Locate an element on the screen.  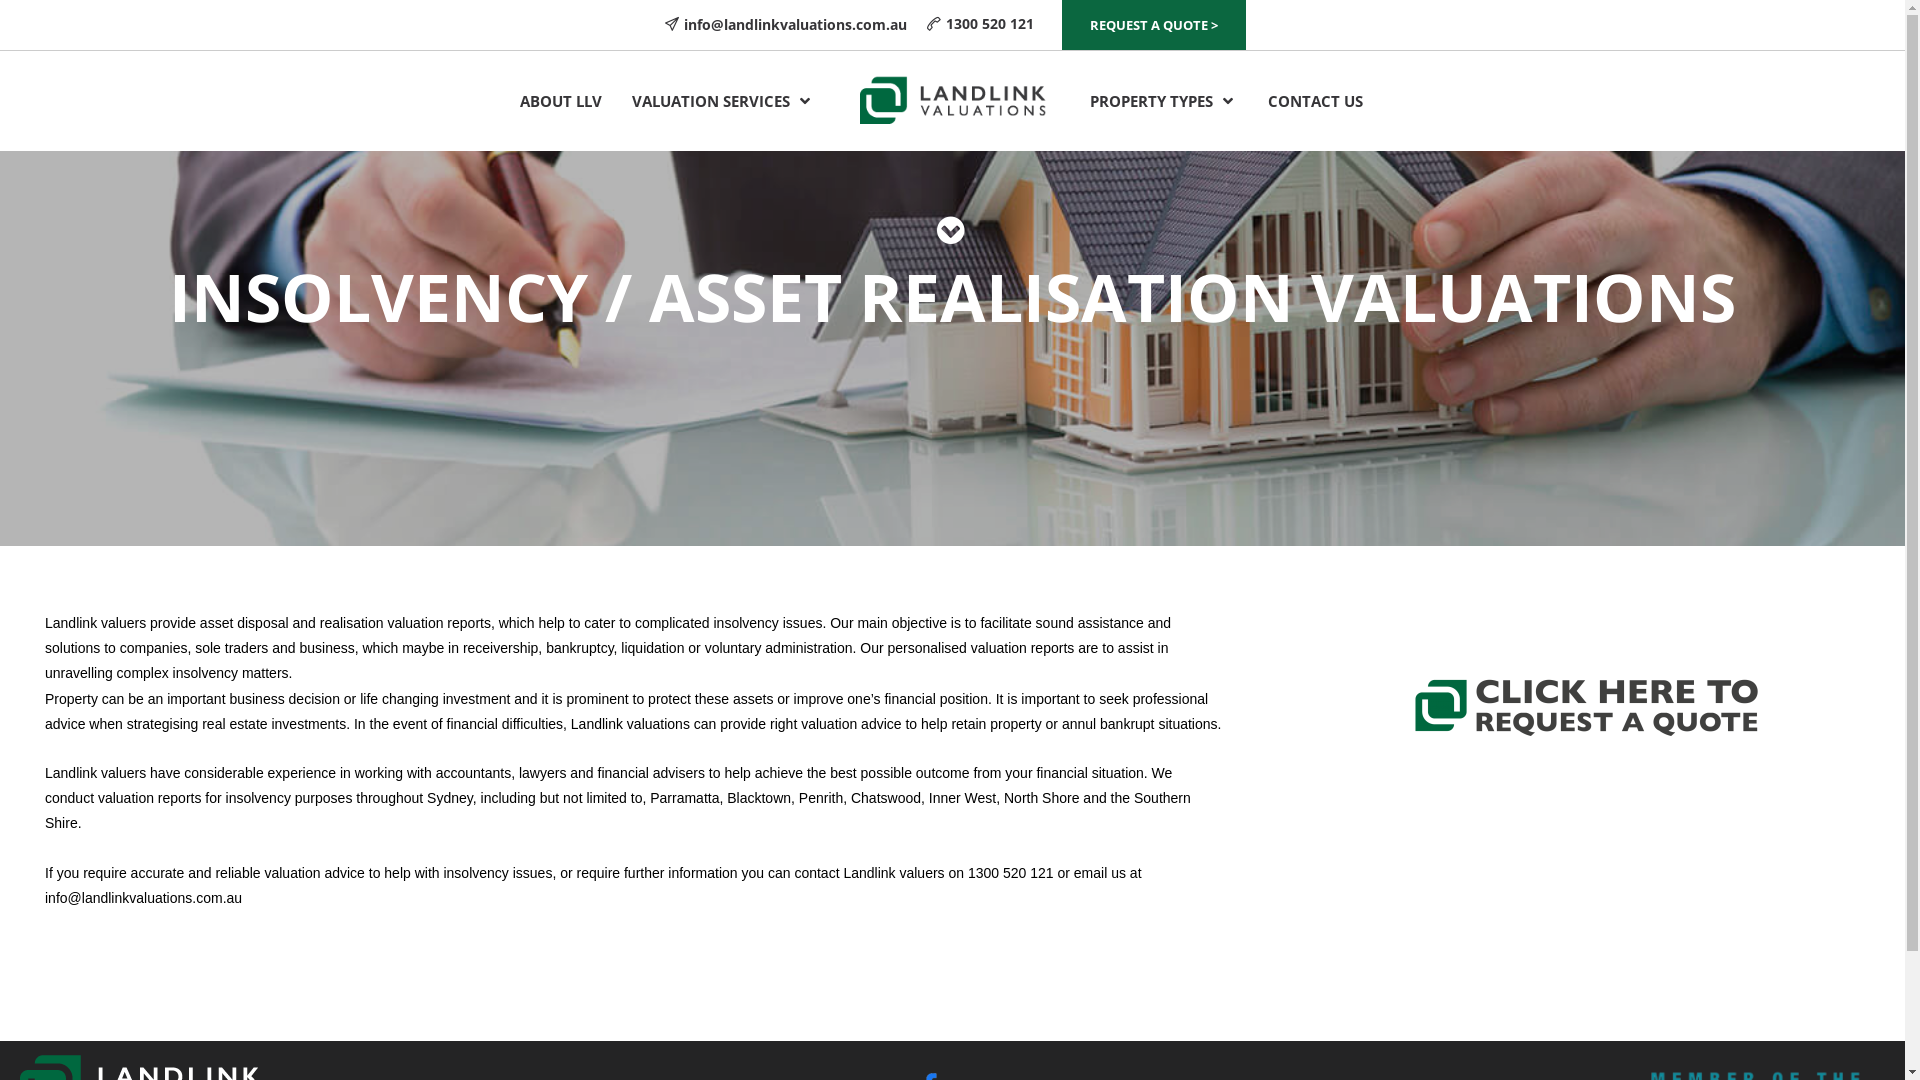
ABOUT LLV is located at coordinates (561, 102).